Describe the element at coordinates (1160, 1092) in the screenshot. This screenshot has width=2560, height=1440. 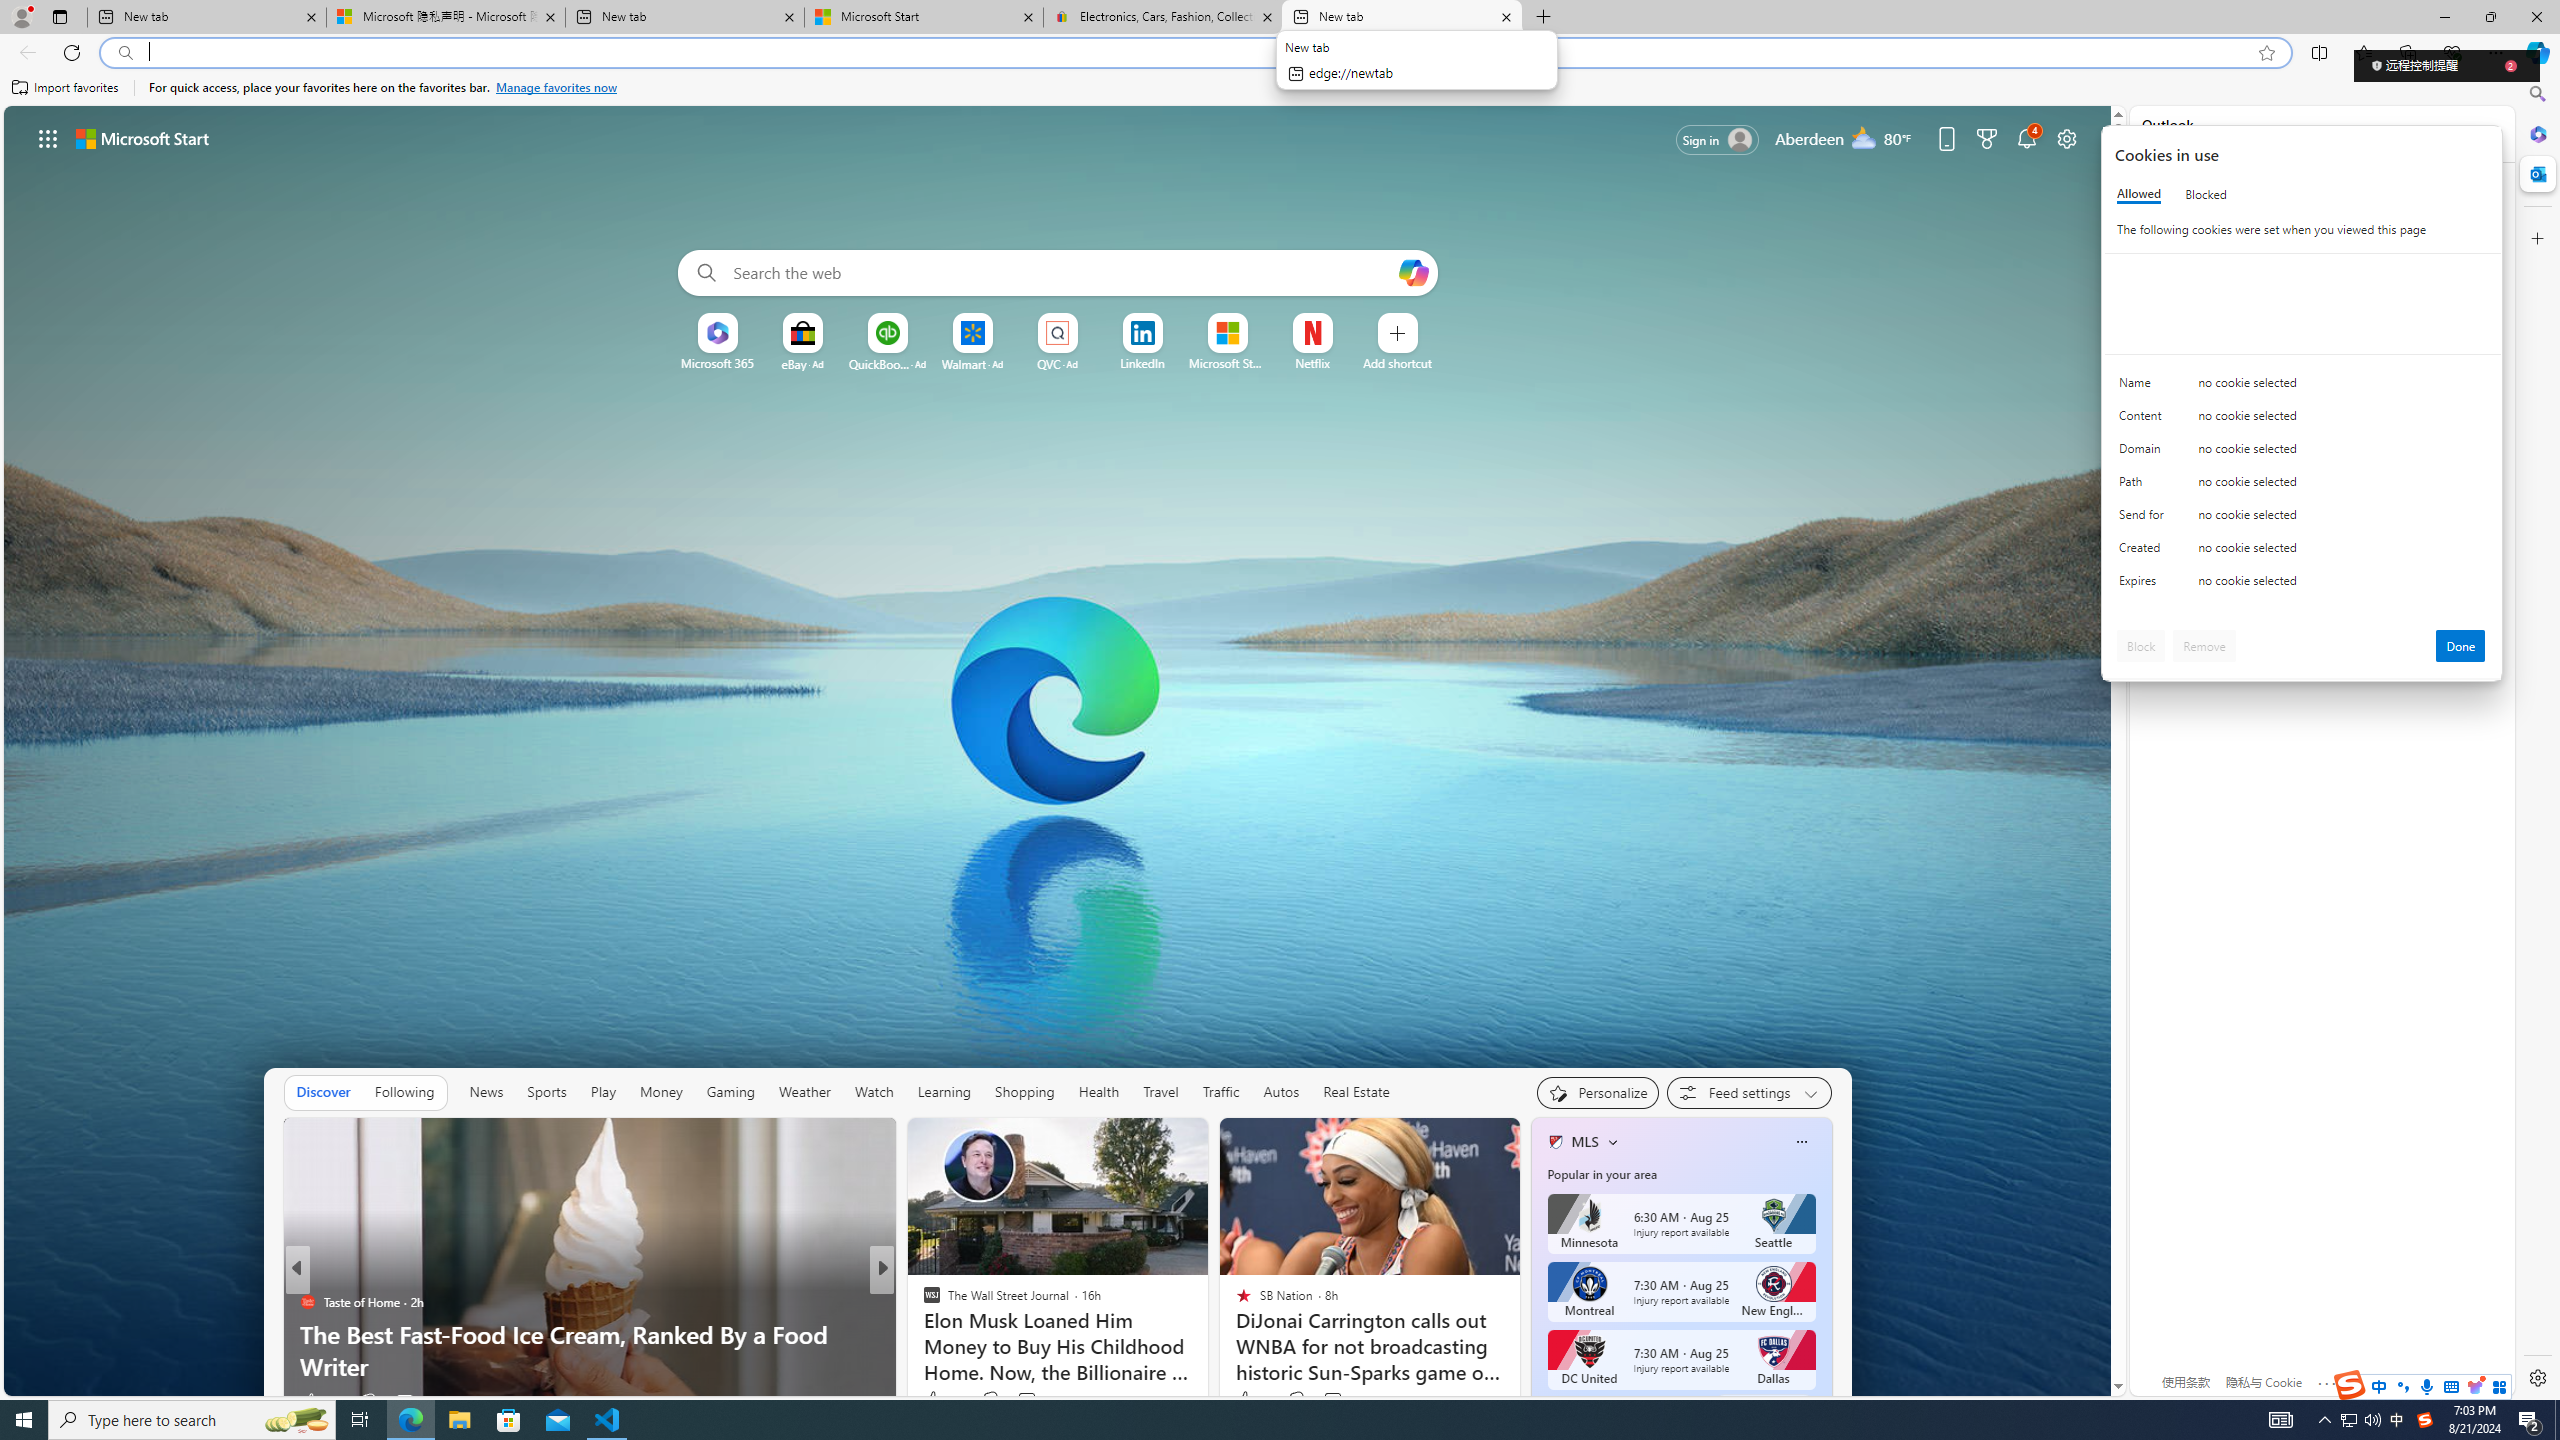
I see `Travel` at that location.